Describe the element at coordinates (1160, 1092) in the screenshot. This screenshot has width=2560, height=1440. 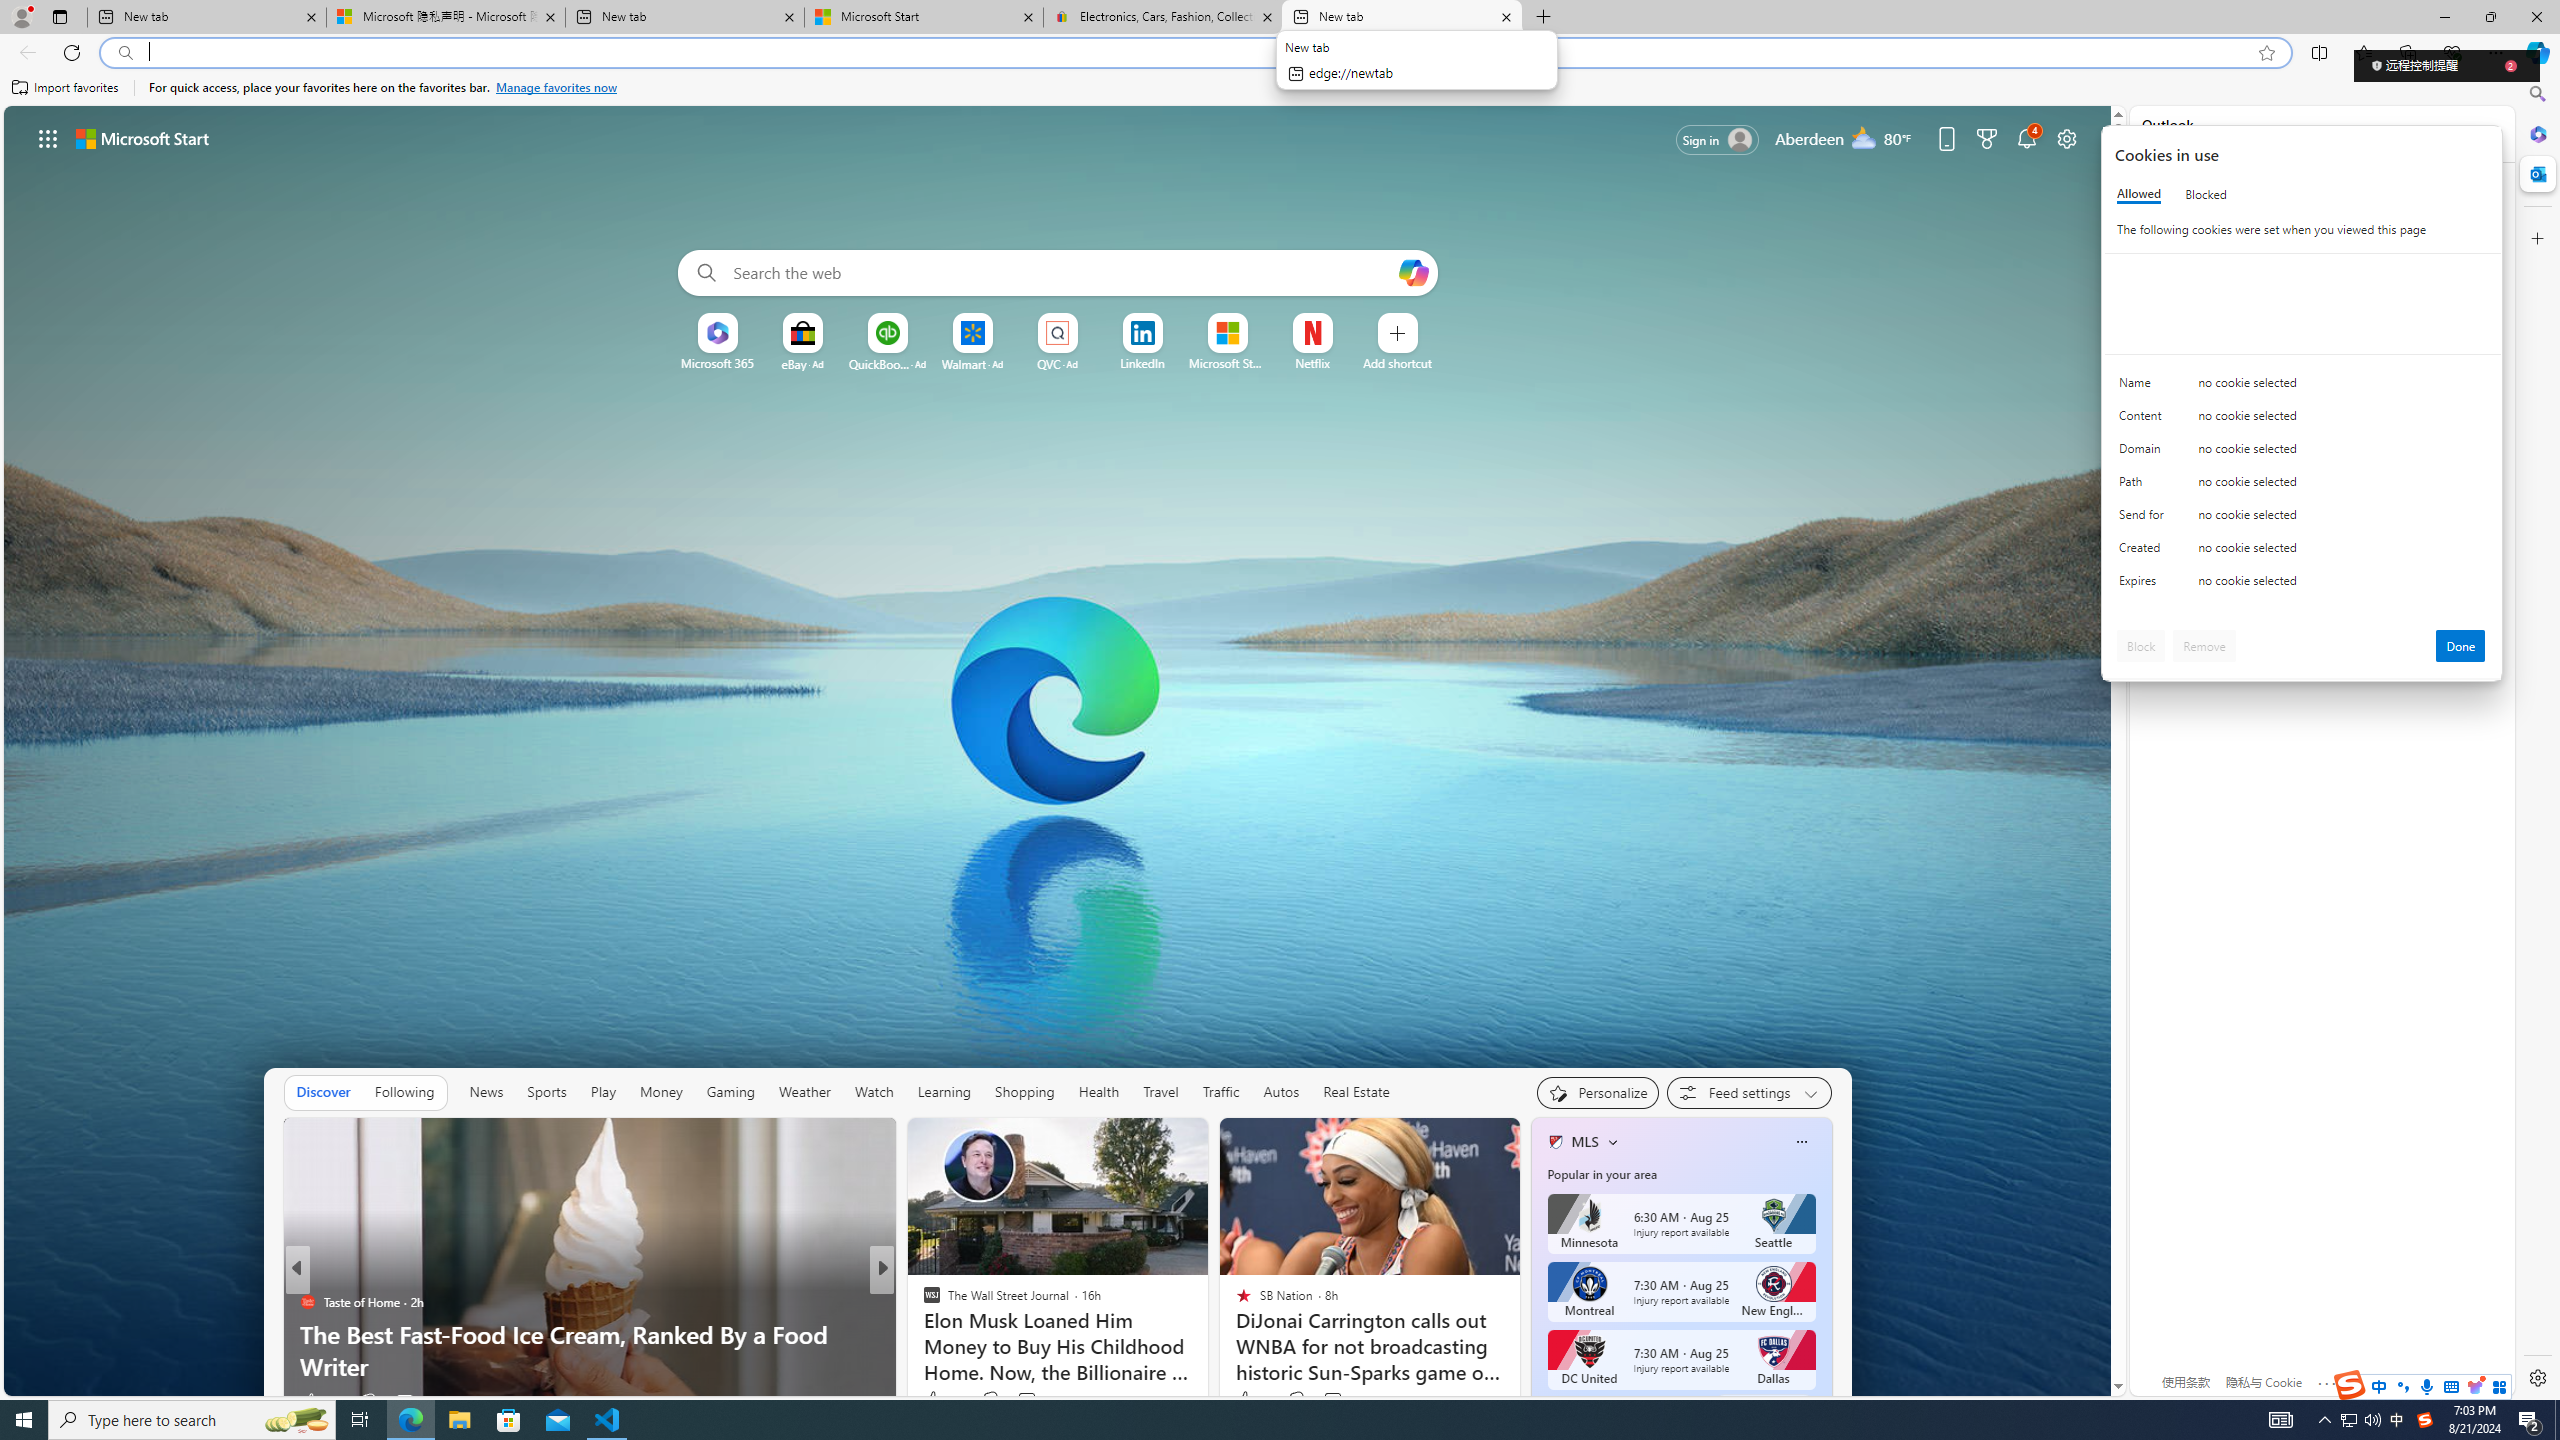
I see `Travel` at that location.